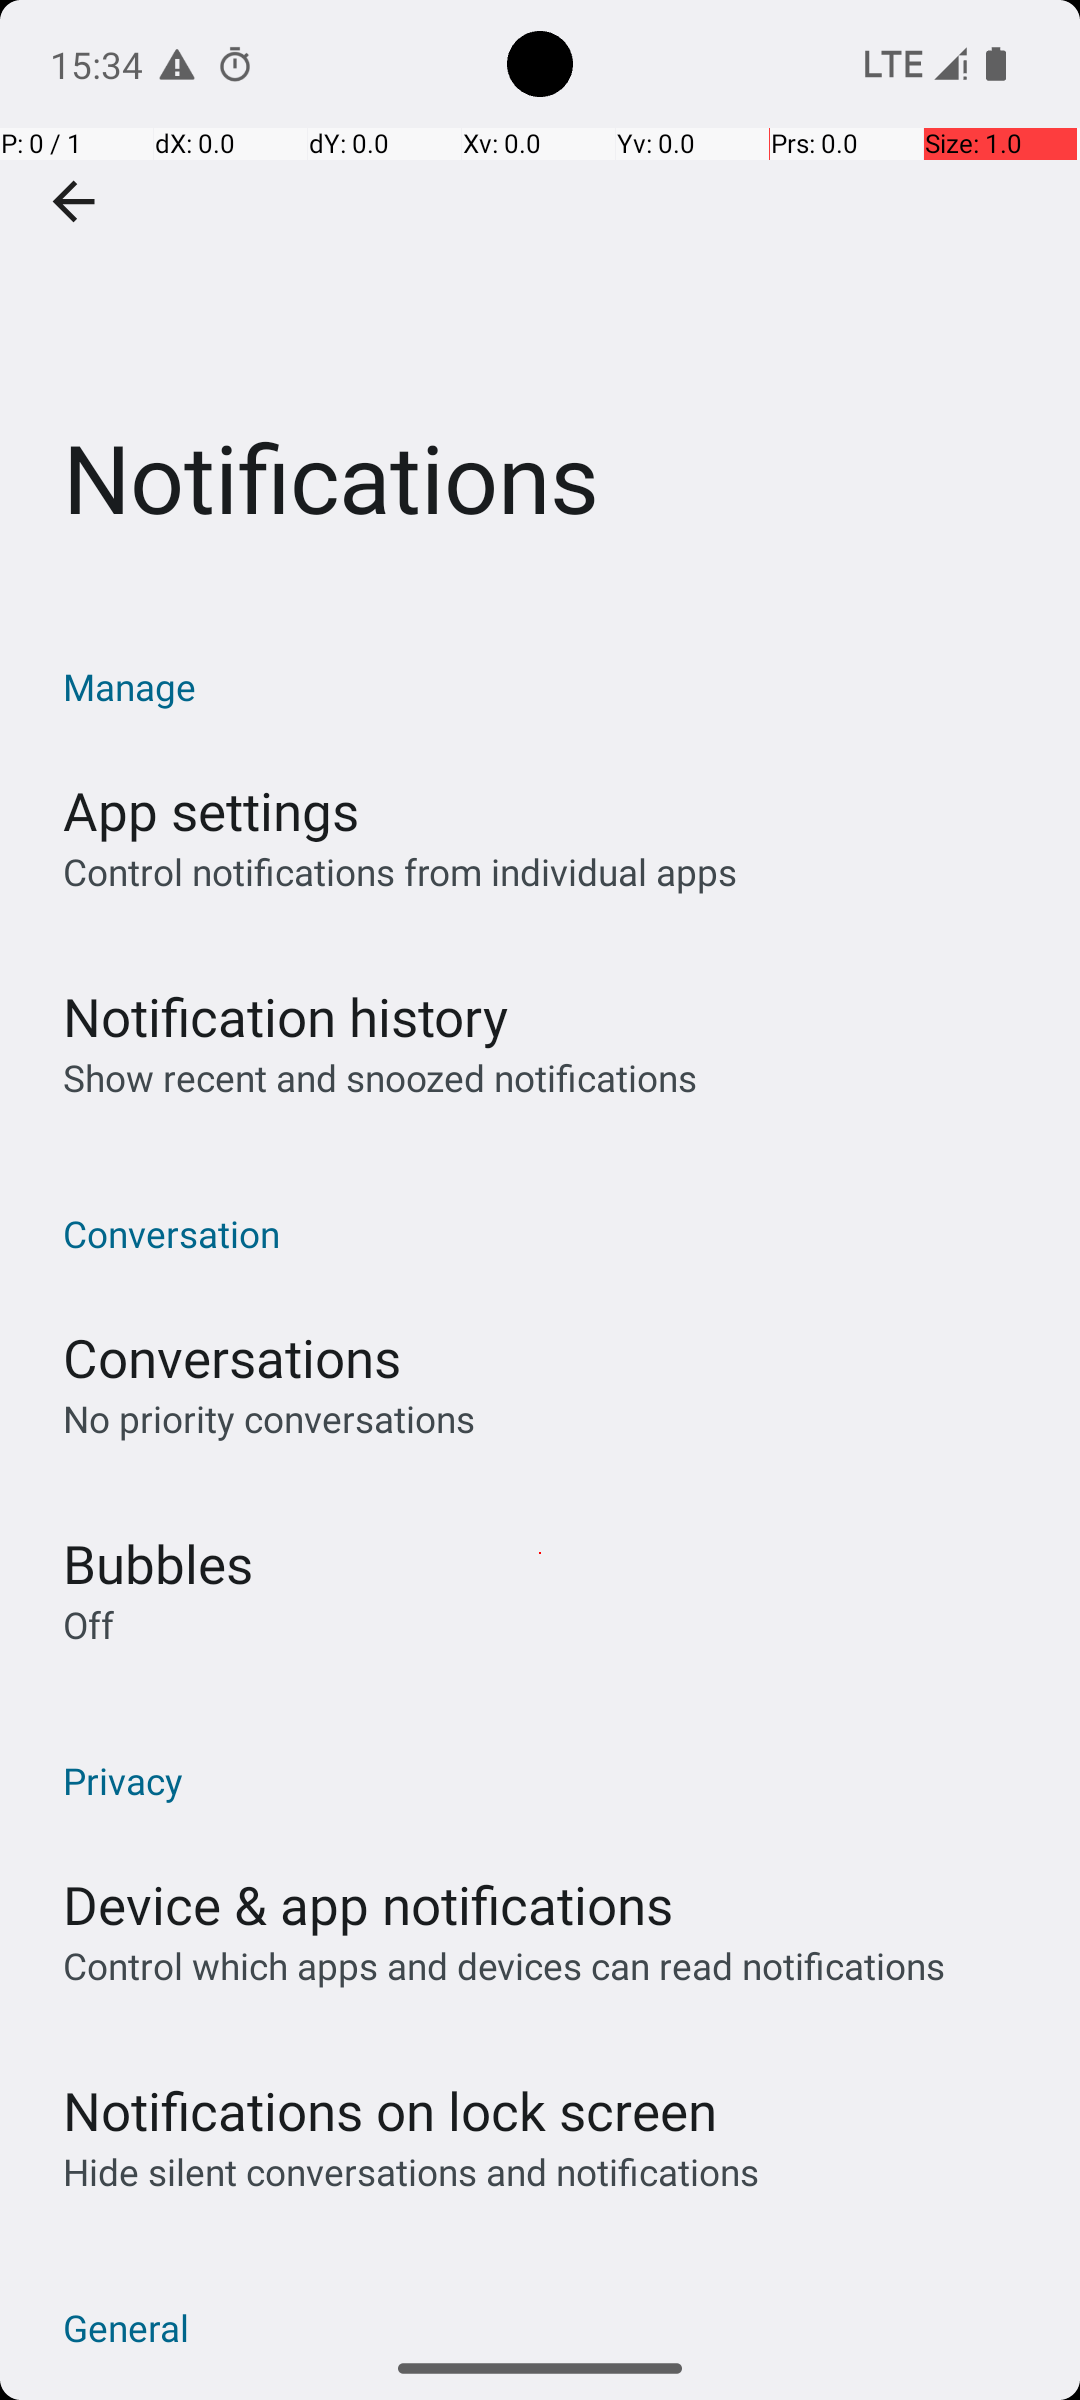 Image resolution: width=1080 pixels, height=2400 pixels. I want to click on Conversations, so click(232, 1358).